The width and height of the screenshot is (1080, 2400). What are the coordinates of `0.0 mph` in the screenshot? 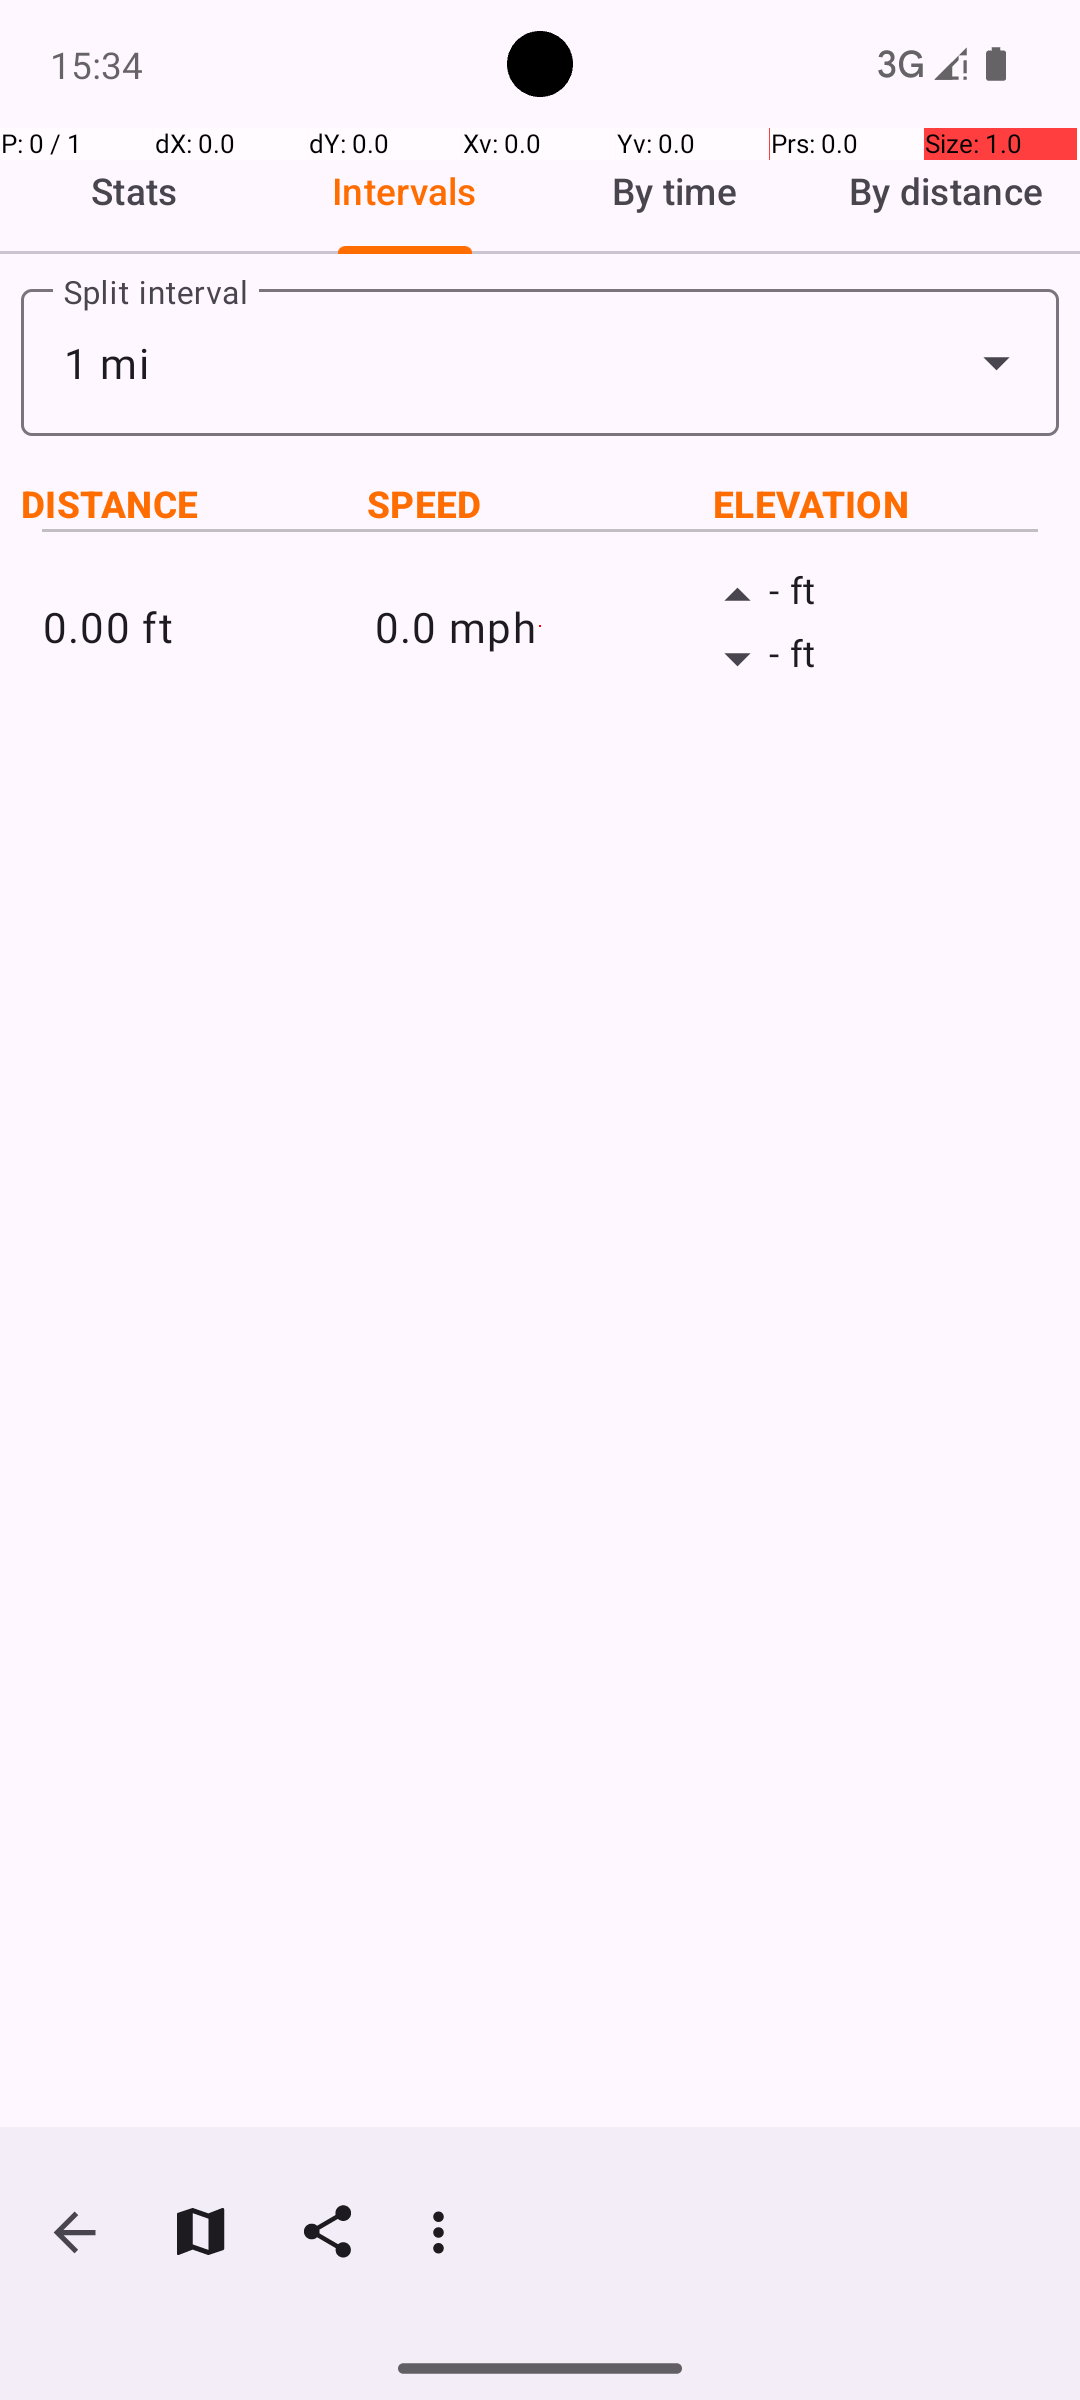 It's located at (540, 626).